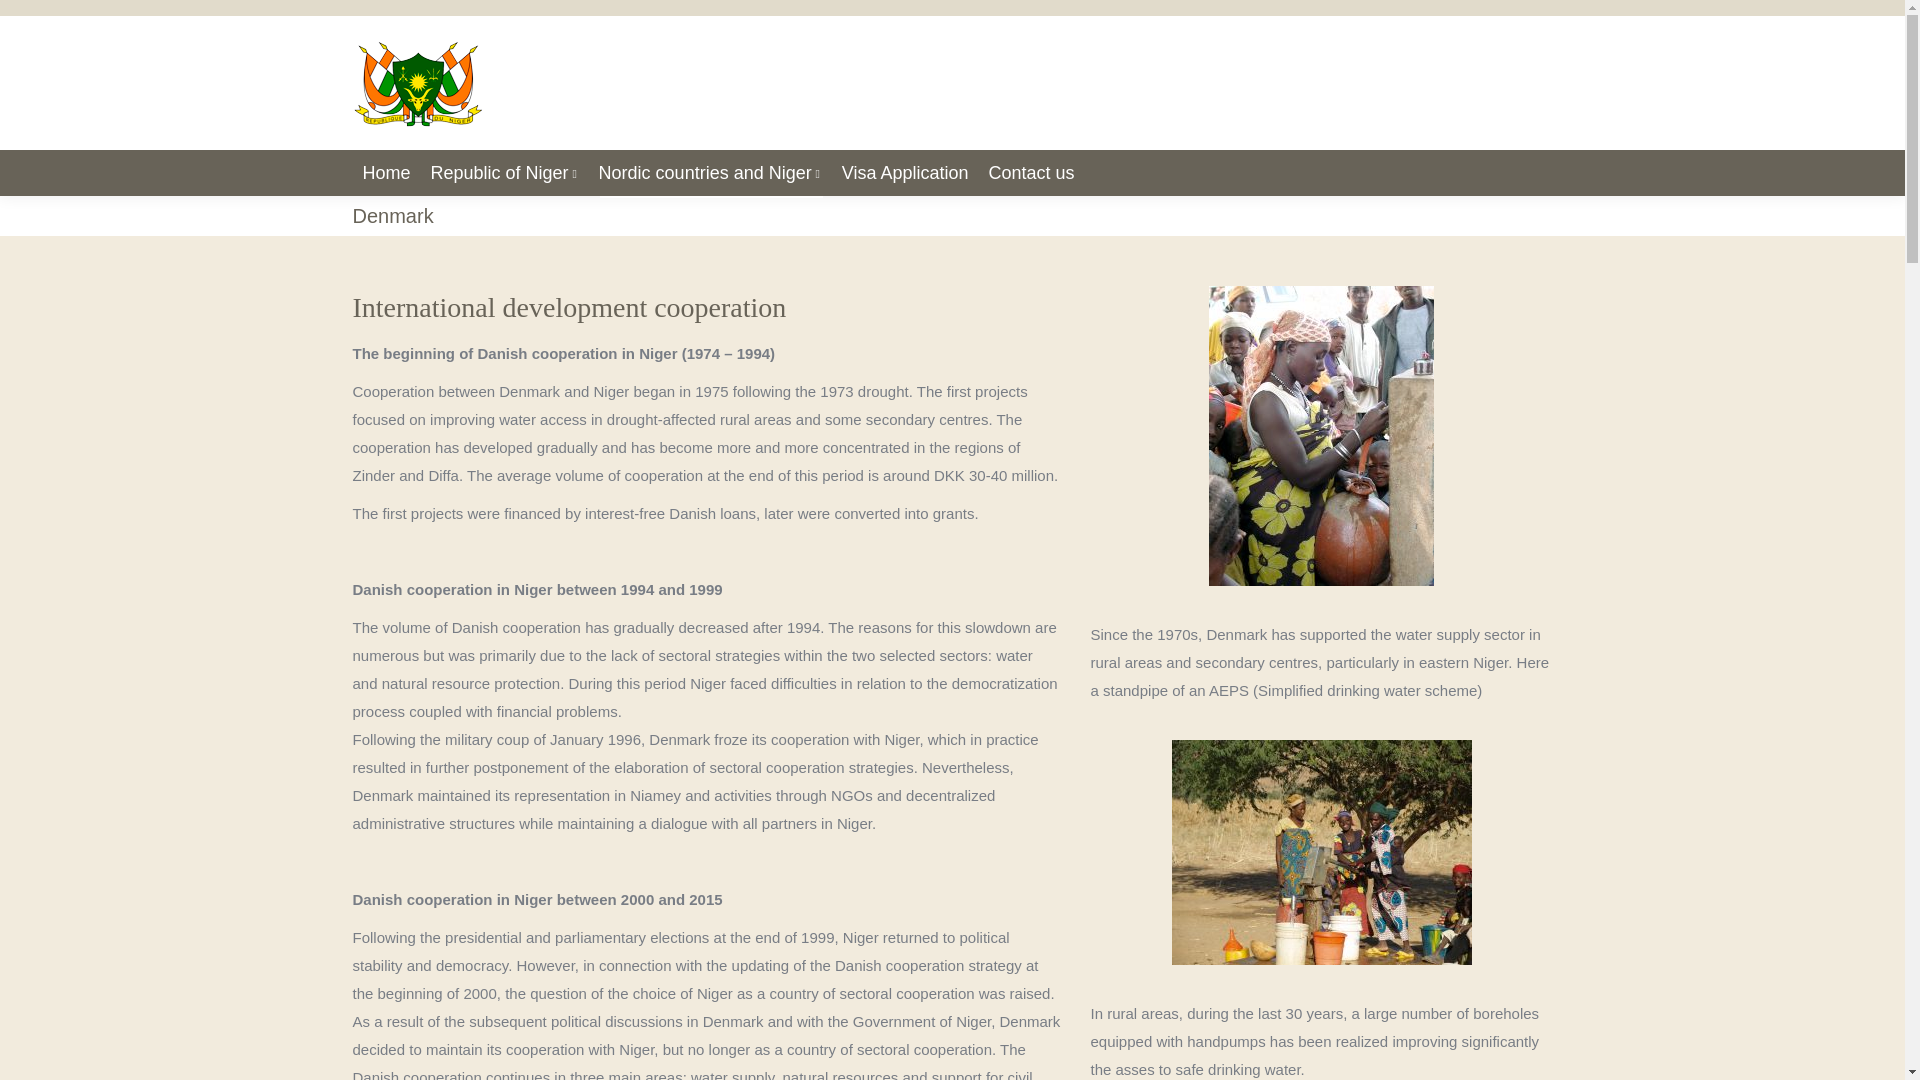 This screenshot has height=1080, width=1920. What do you see at coordinates (905, 172) in the screenshot?
I see `Visa Application` at bounding box center [905, 172].